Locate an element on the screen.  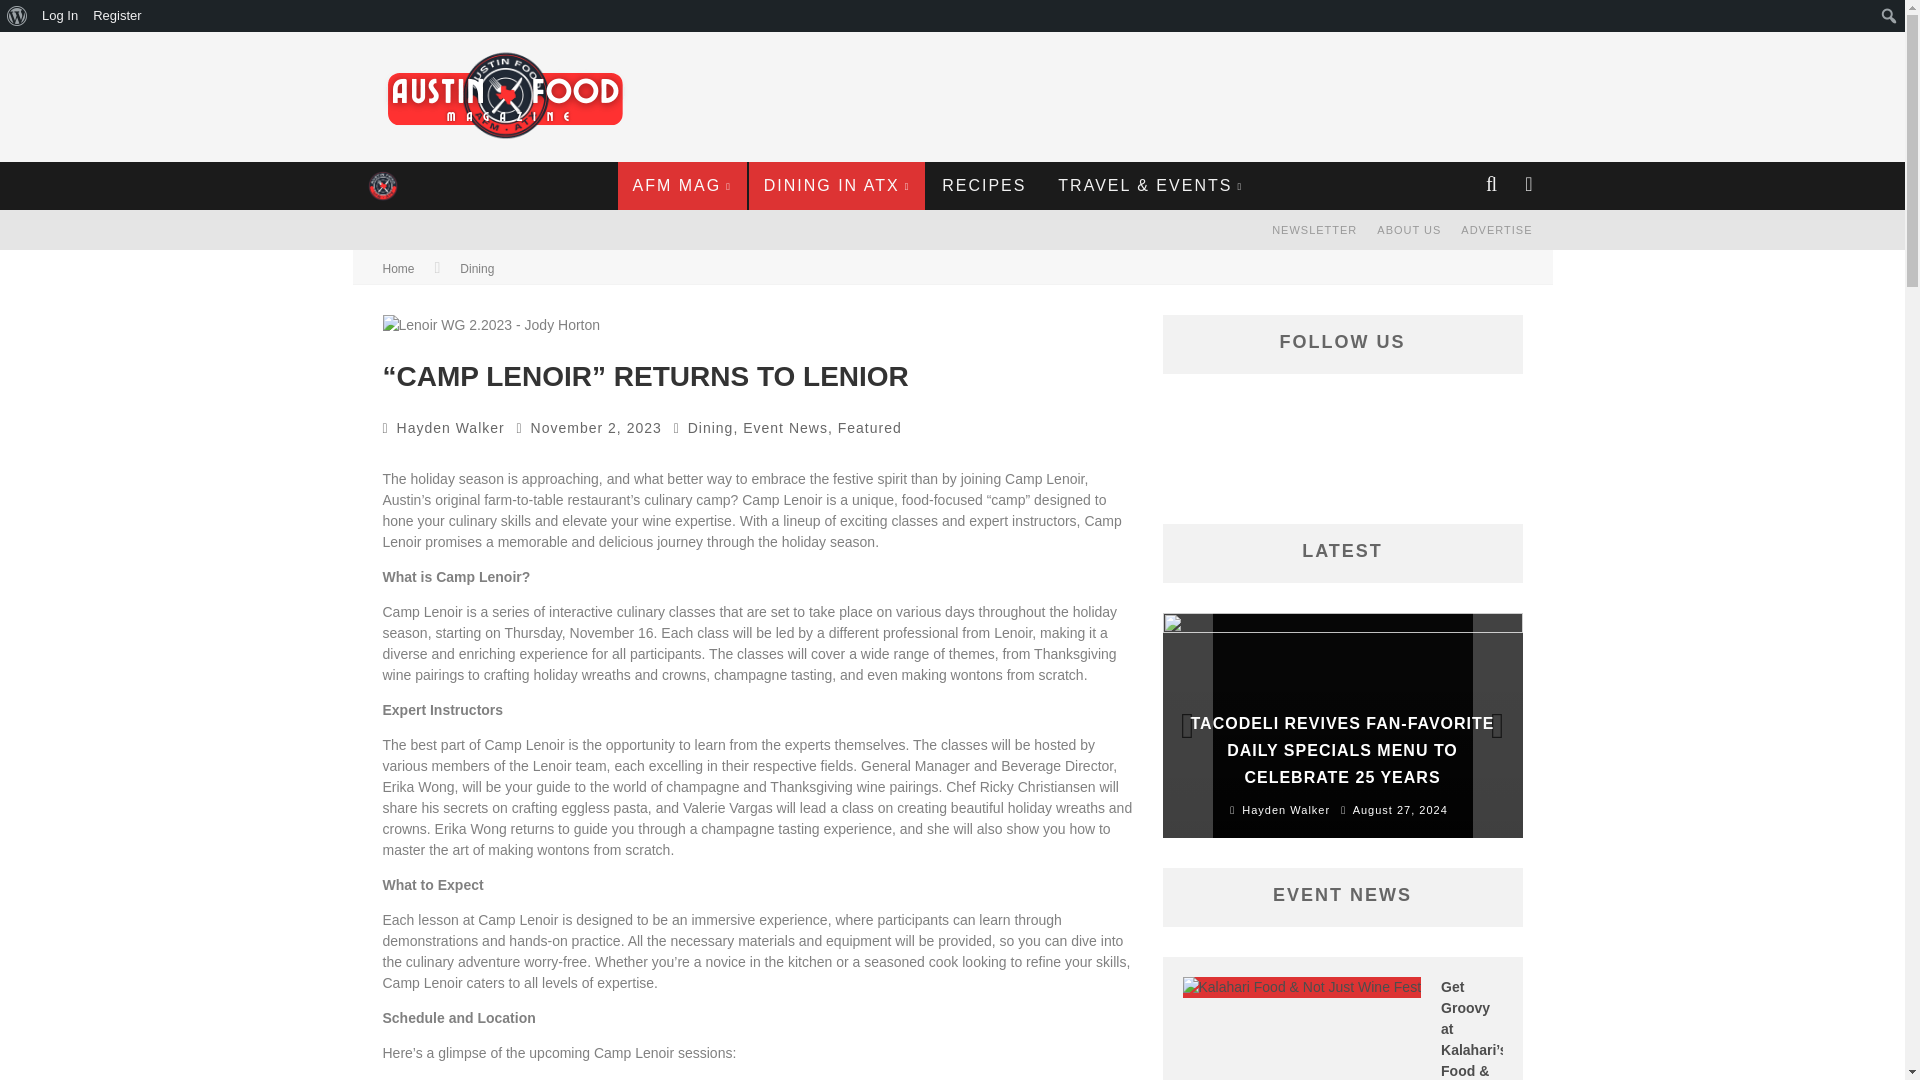
Log In is located at coordinates (951, 672).